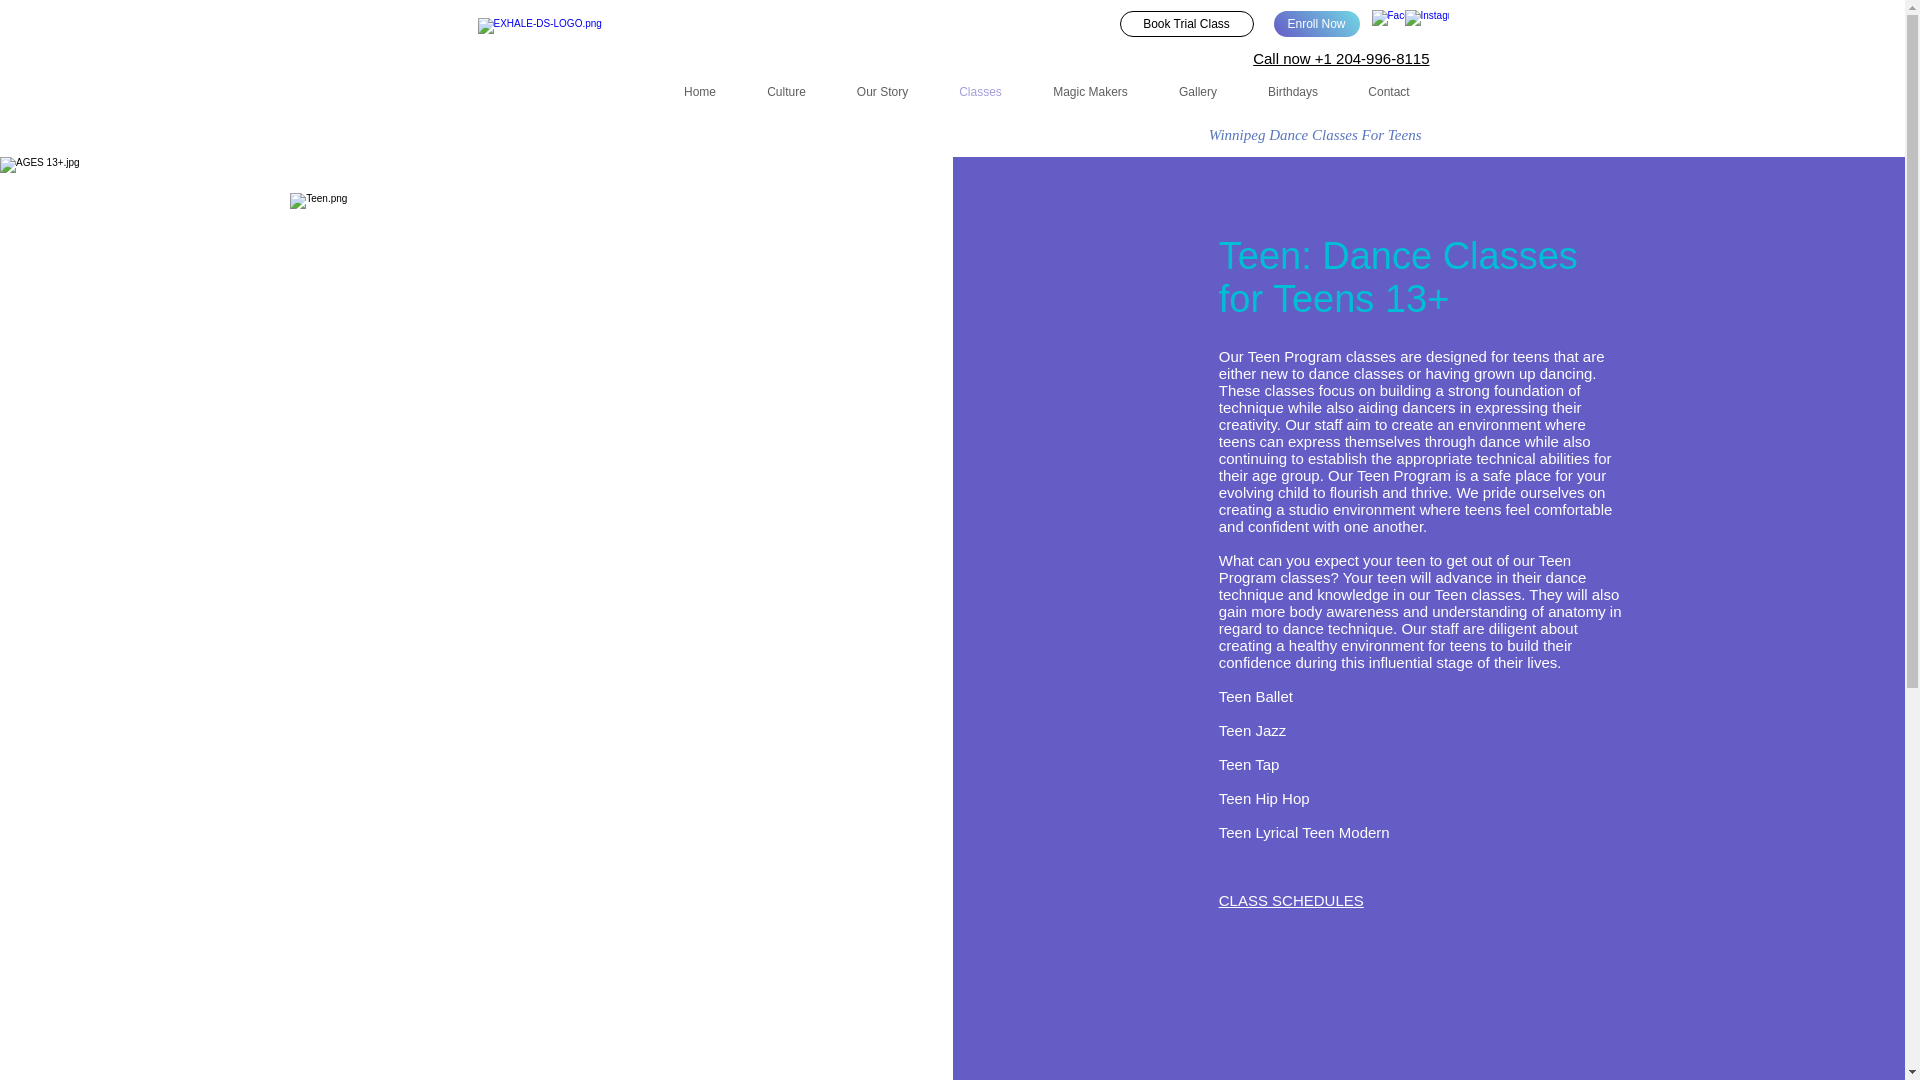 This screenshot has height=1080, width=1920. Describe the element at coordinates (1291, 900) in the screenshot. I see `CLASS SCHEDULES` at that location.